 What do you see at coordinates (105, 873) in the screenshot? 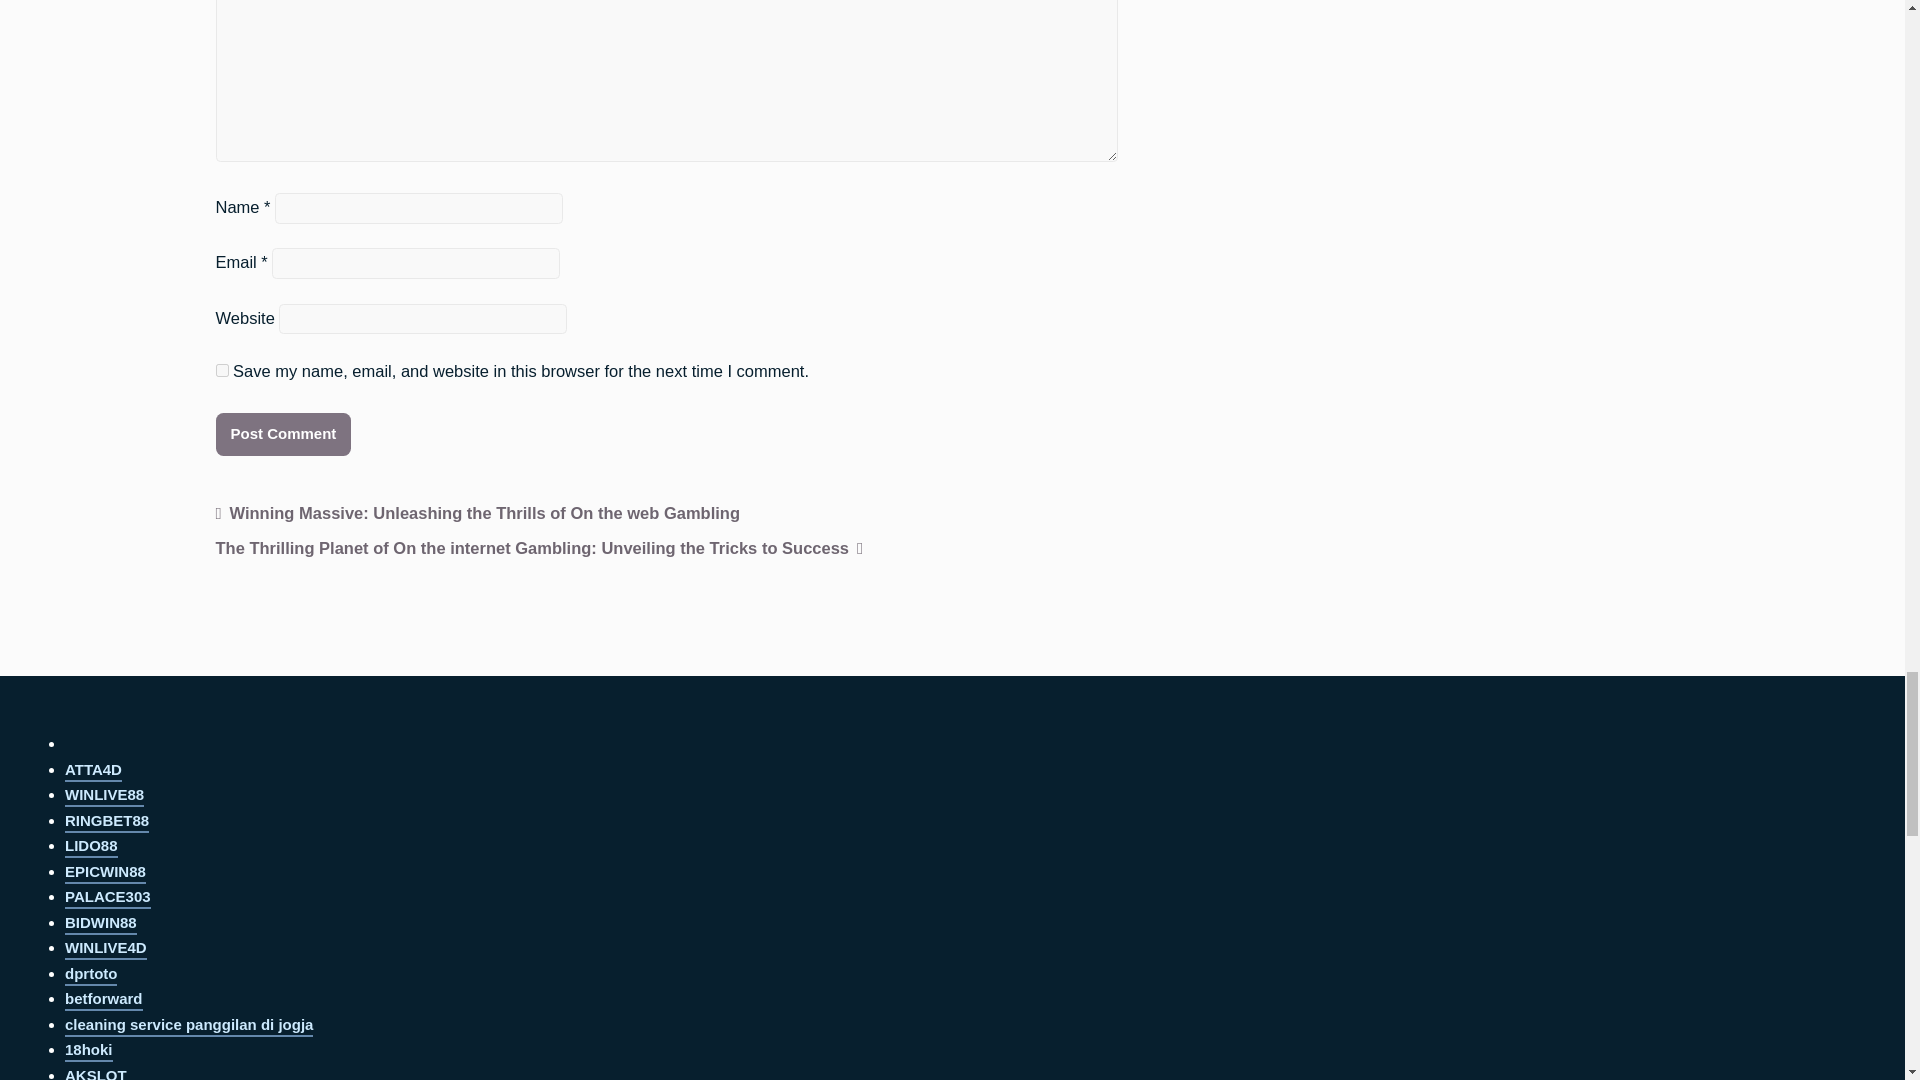
I see `EPICWIN88` at bounding box center [105, 873].